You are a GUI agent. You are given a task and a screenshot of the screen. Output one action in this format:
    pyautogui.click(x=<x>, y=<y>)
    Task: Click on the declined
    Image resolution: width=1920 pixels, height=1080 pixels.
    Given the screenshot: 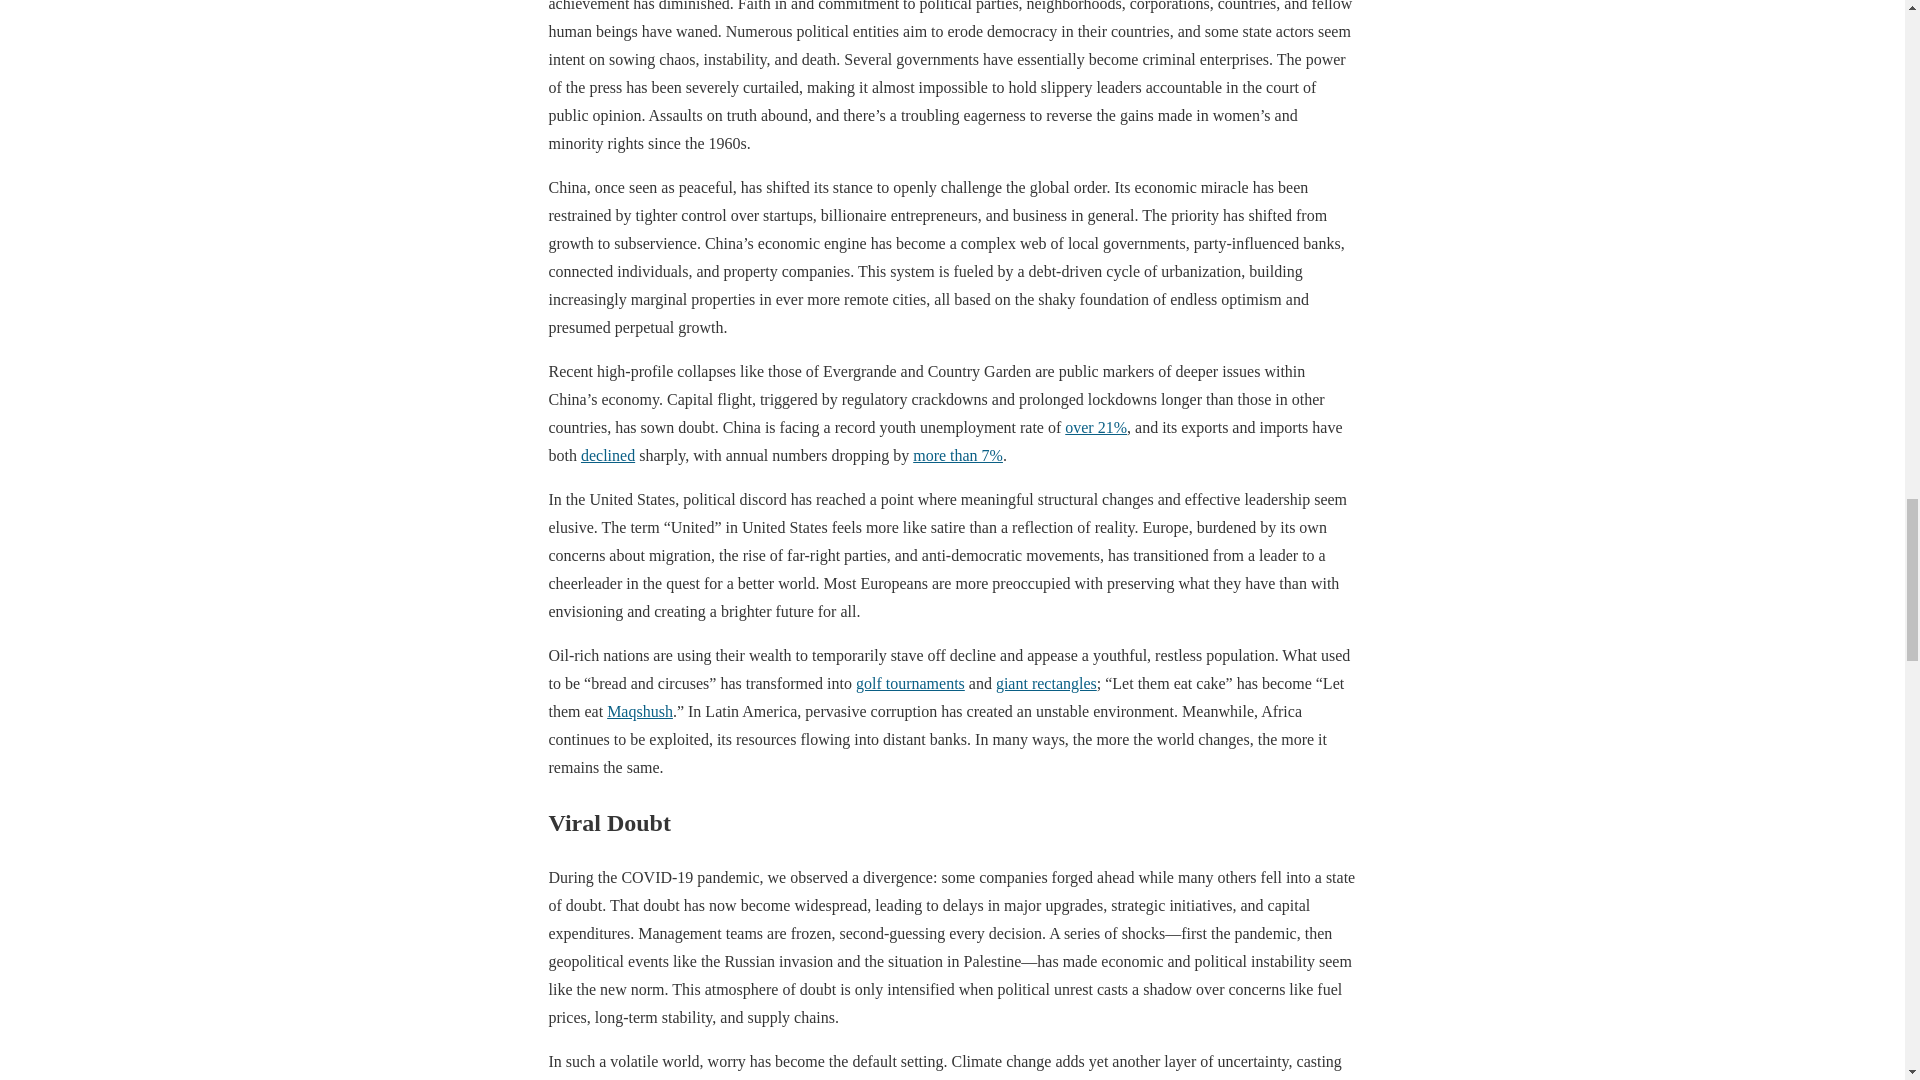 What is the action you would take?
    pyautogui.click(x=608, y=456)
    